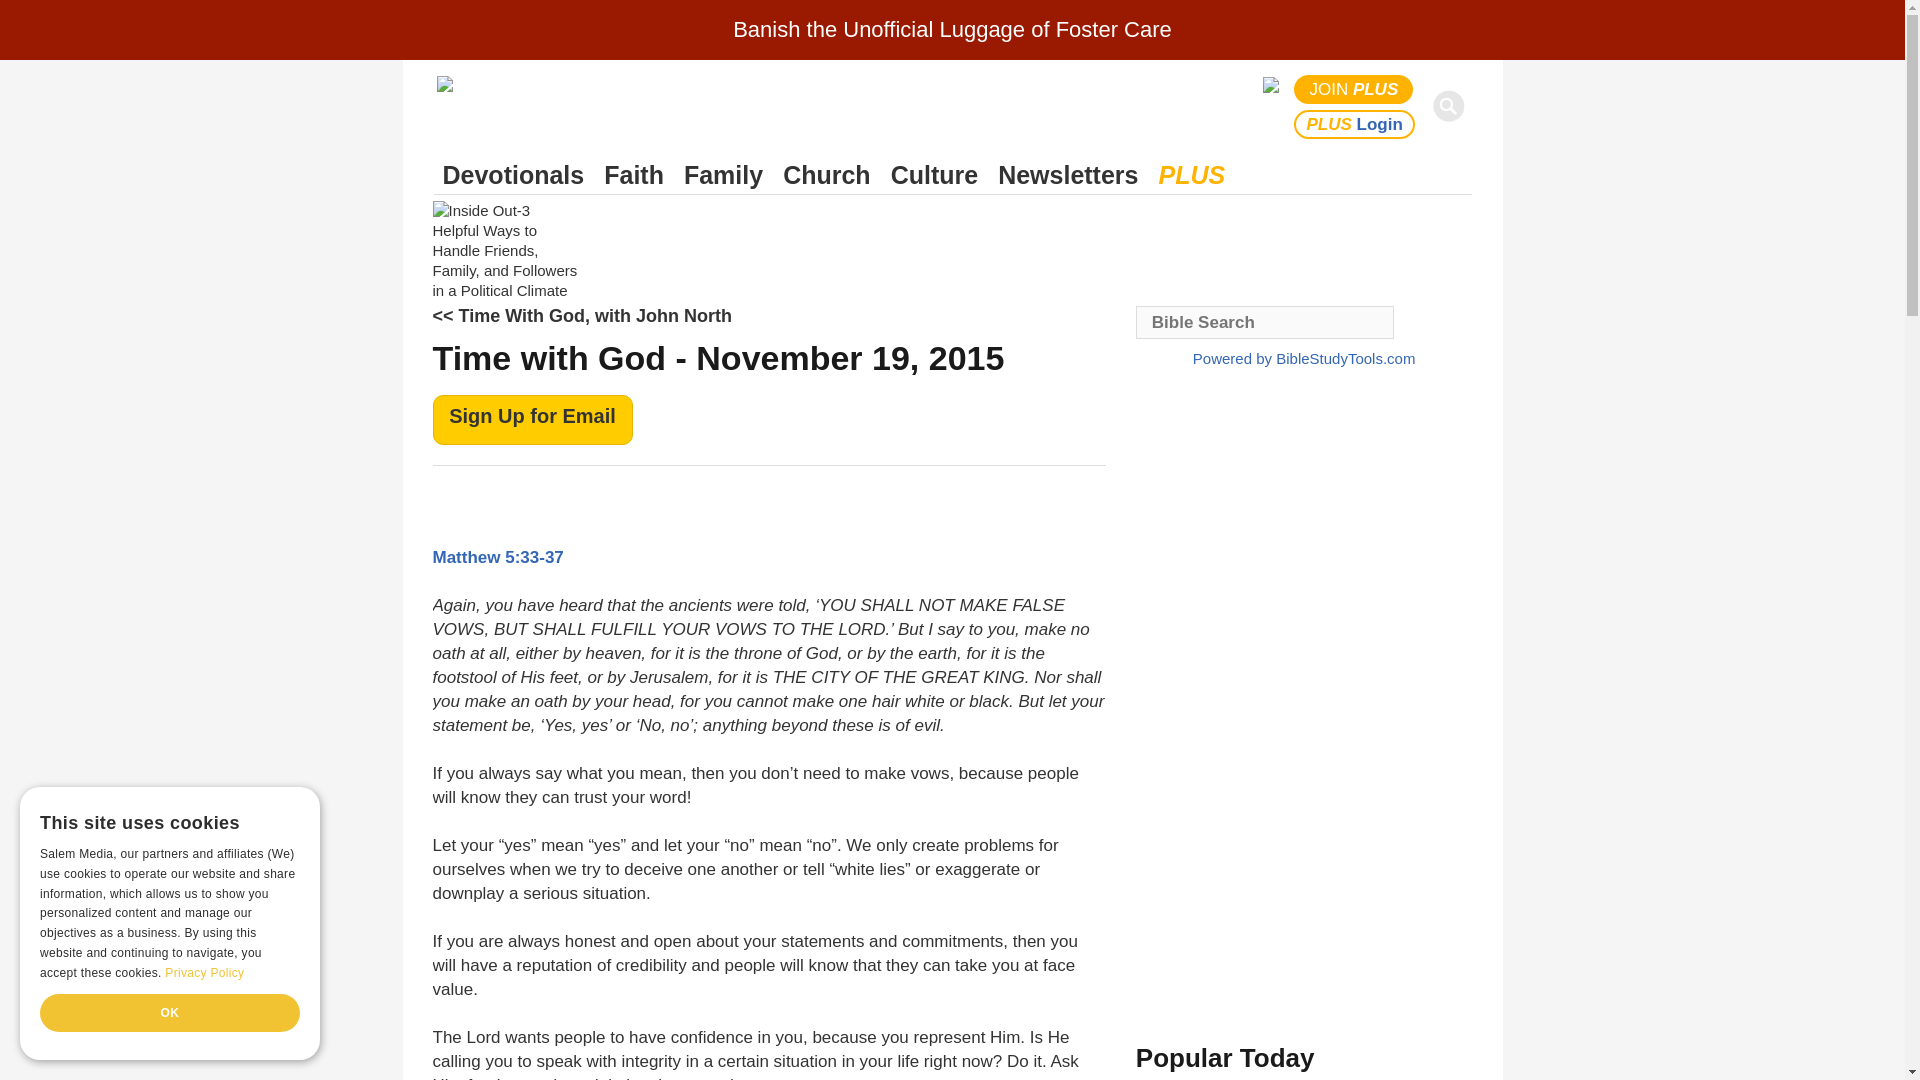 The width and height of the screenshot is (1920, 1080). I want to click on Search, so click(1452, 106).